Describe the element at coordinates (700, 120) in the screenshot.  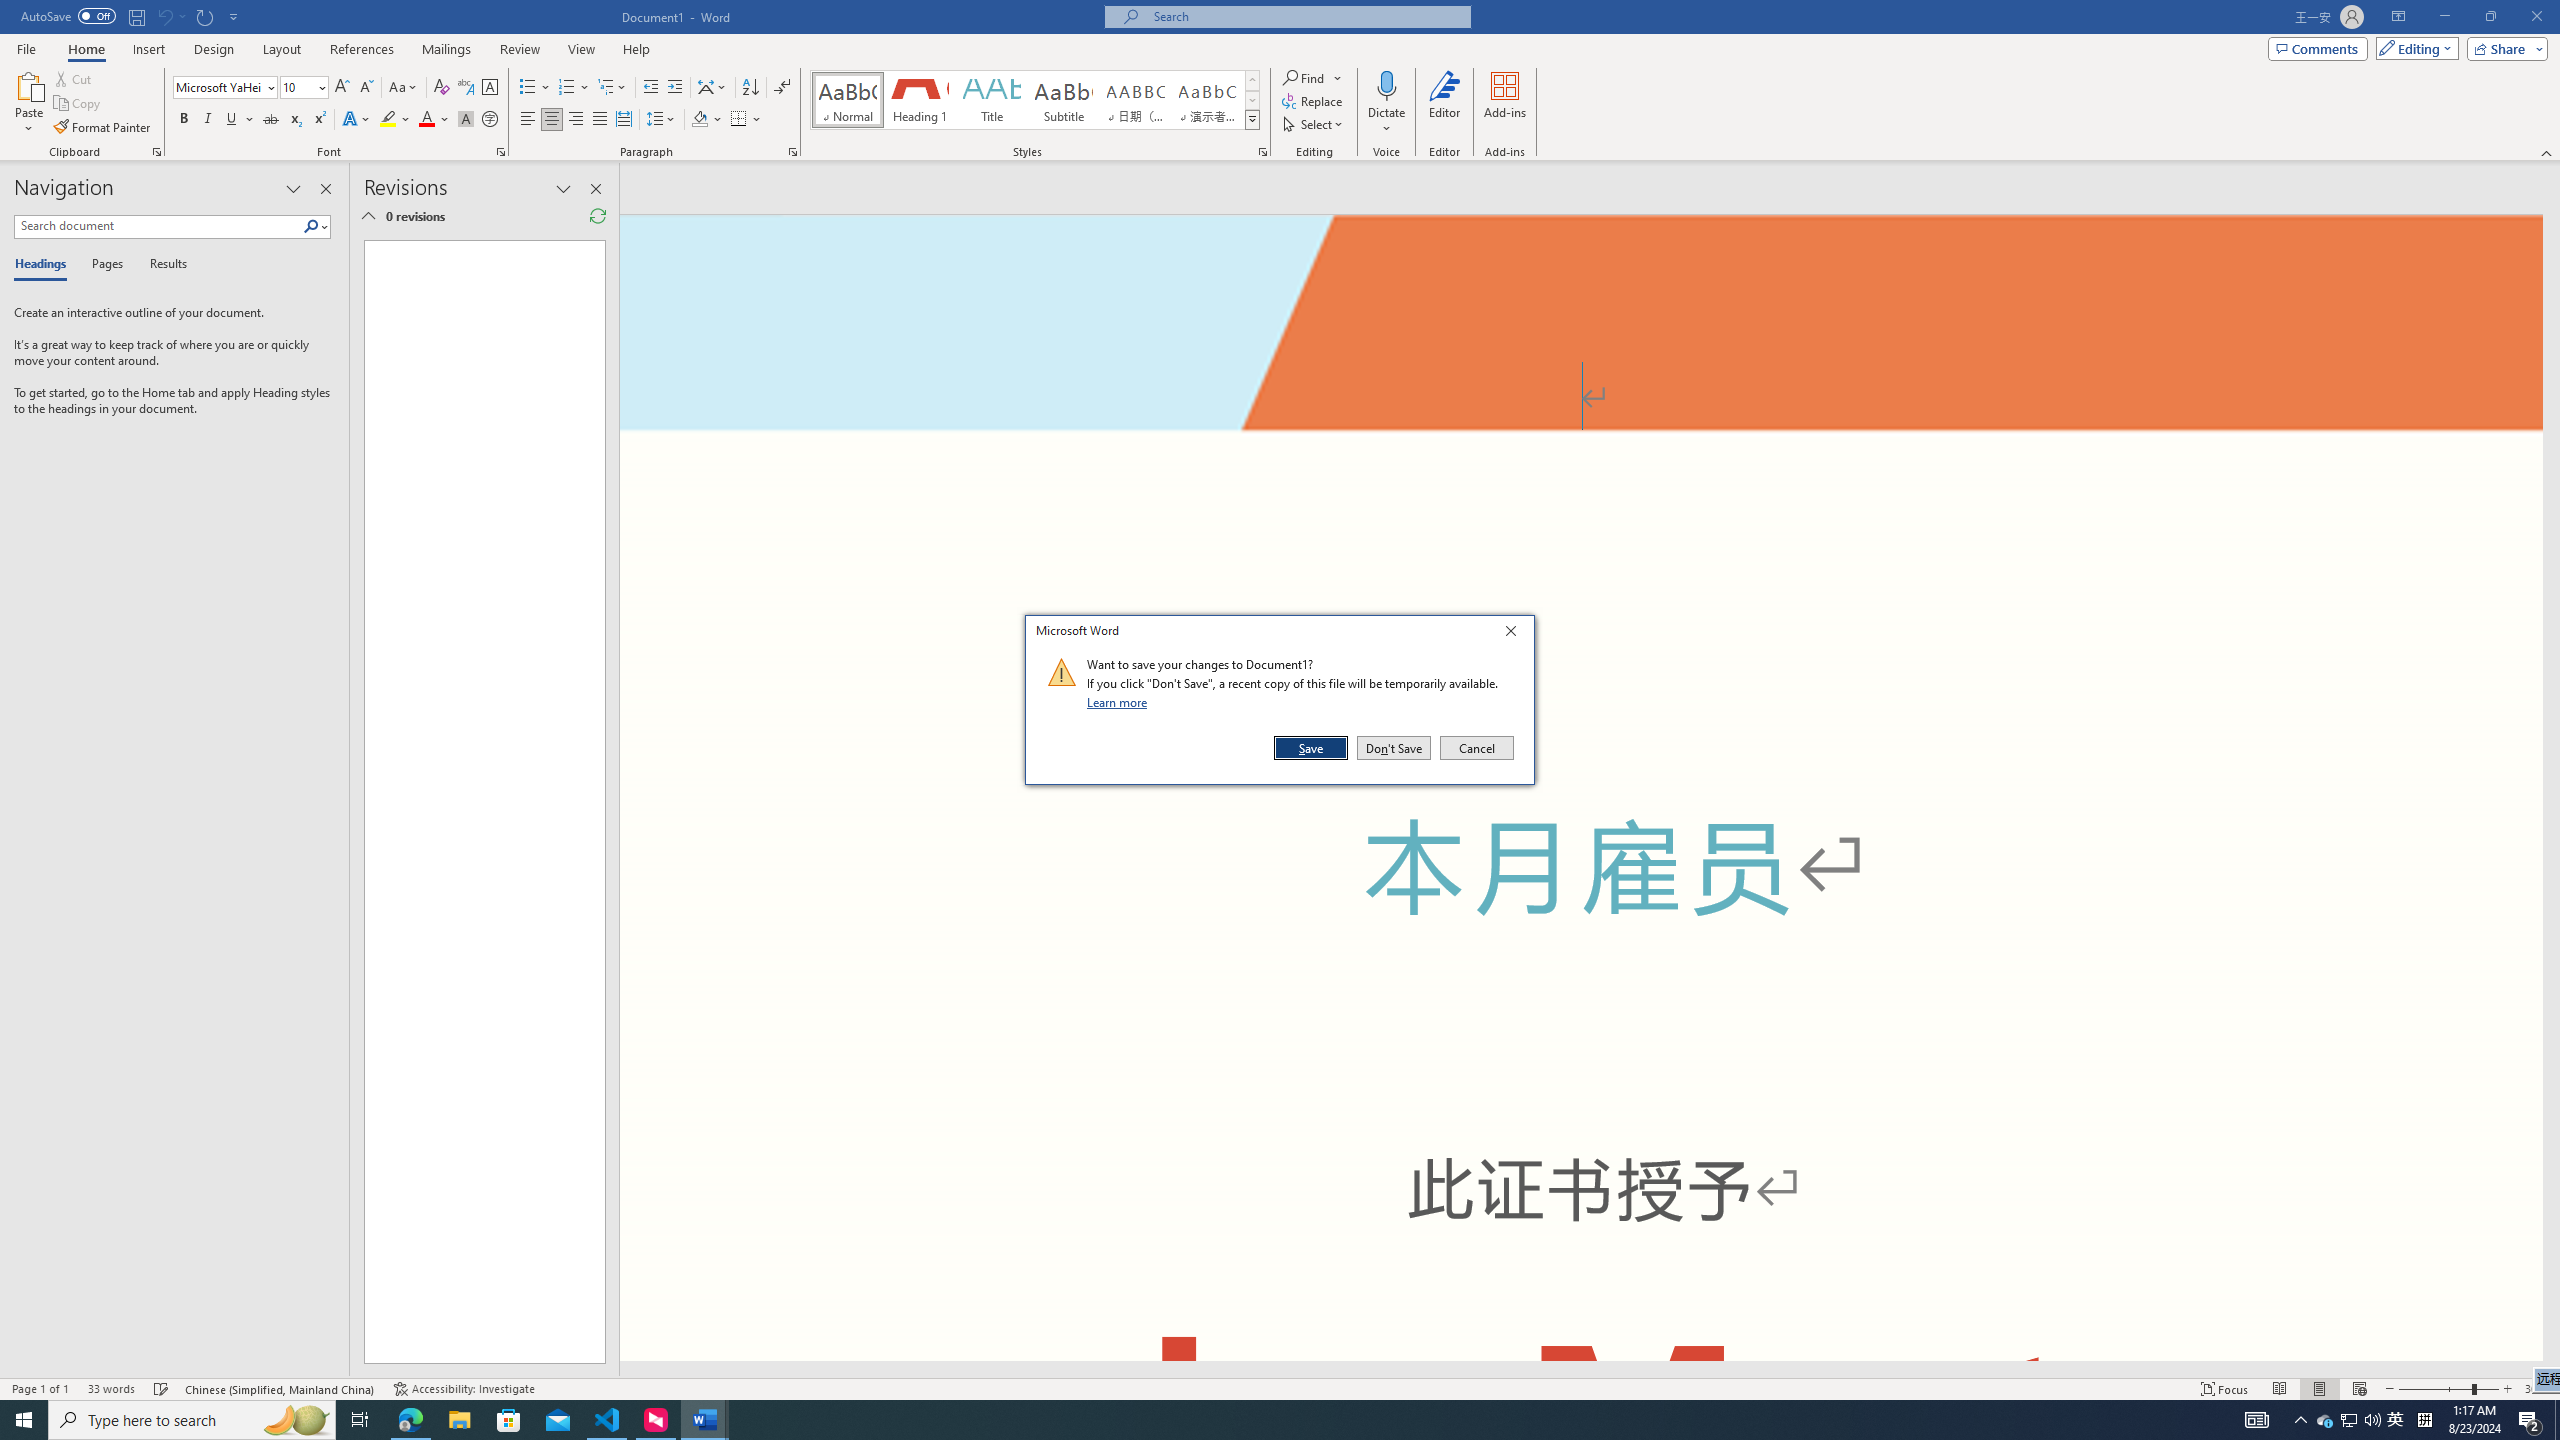
I see `Running applications` at that location.